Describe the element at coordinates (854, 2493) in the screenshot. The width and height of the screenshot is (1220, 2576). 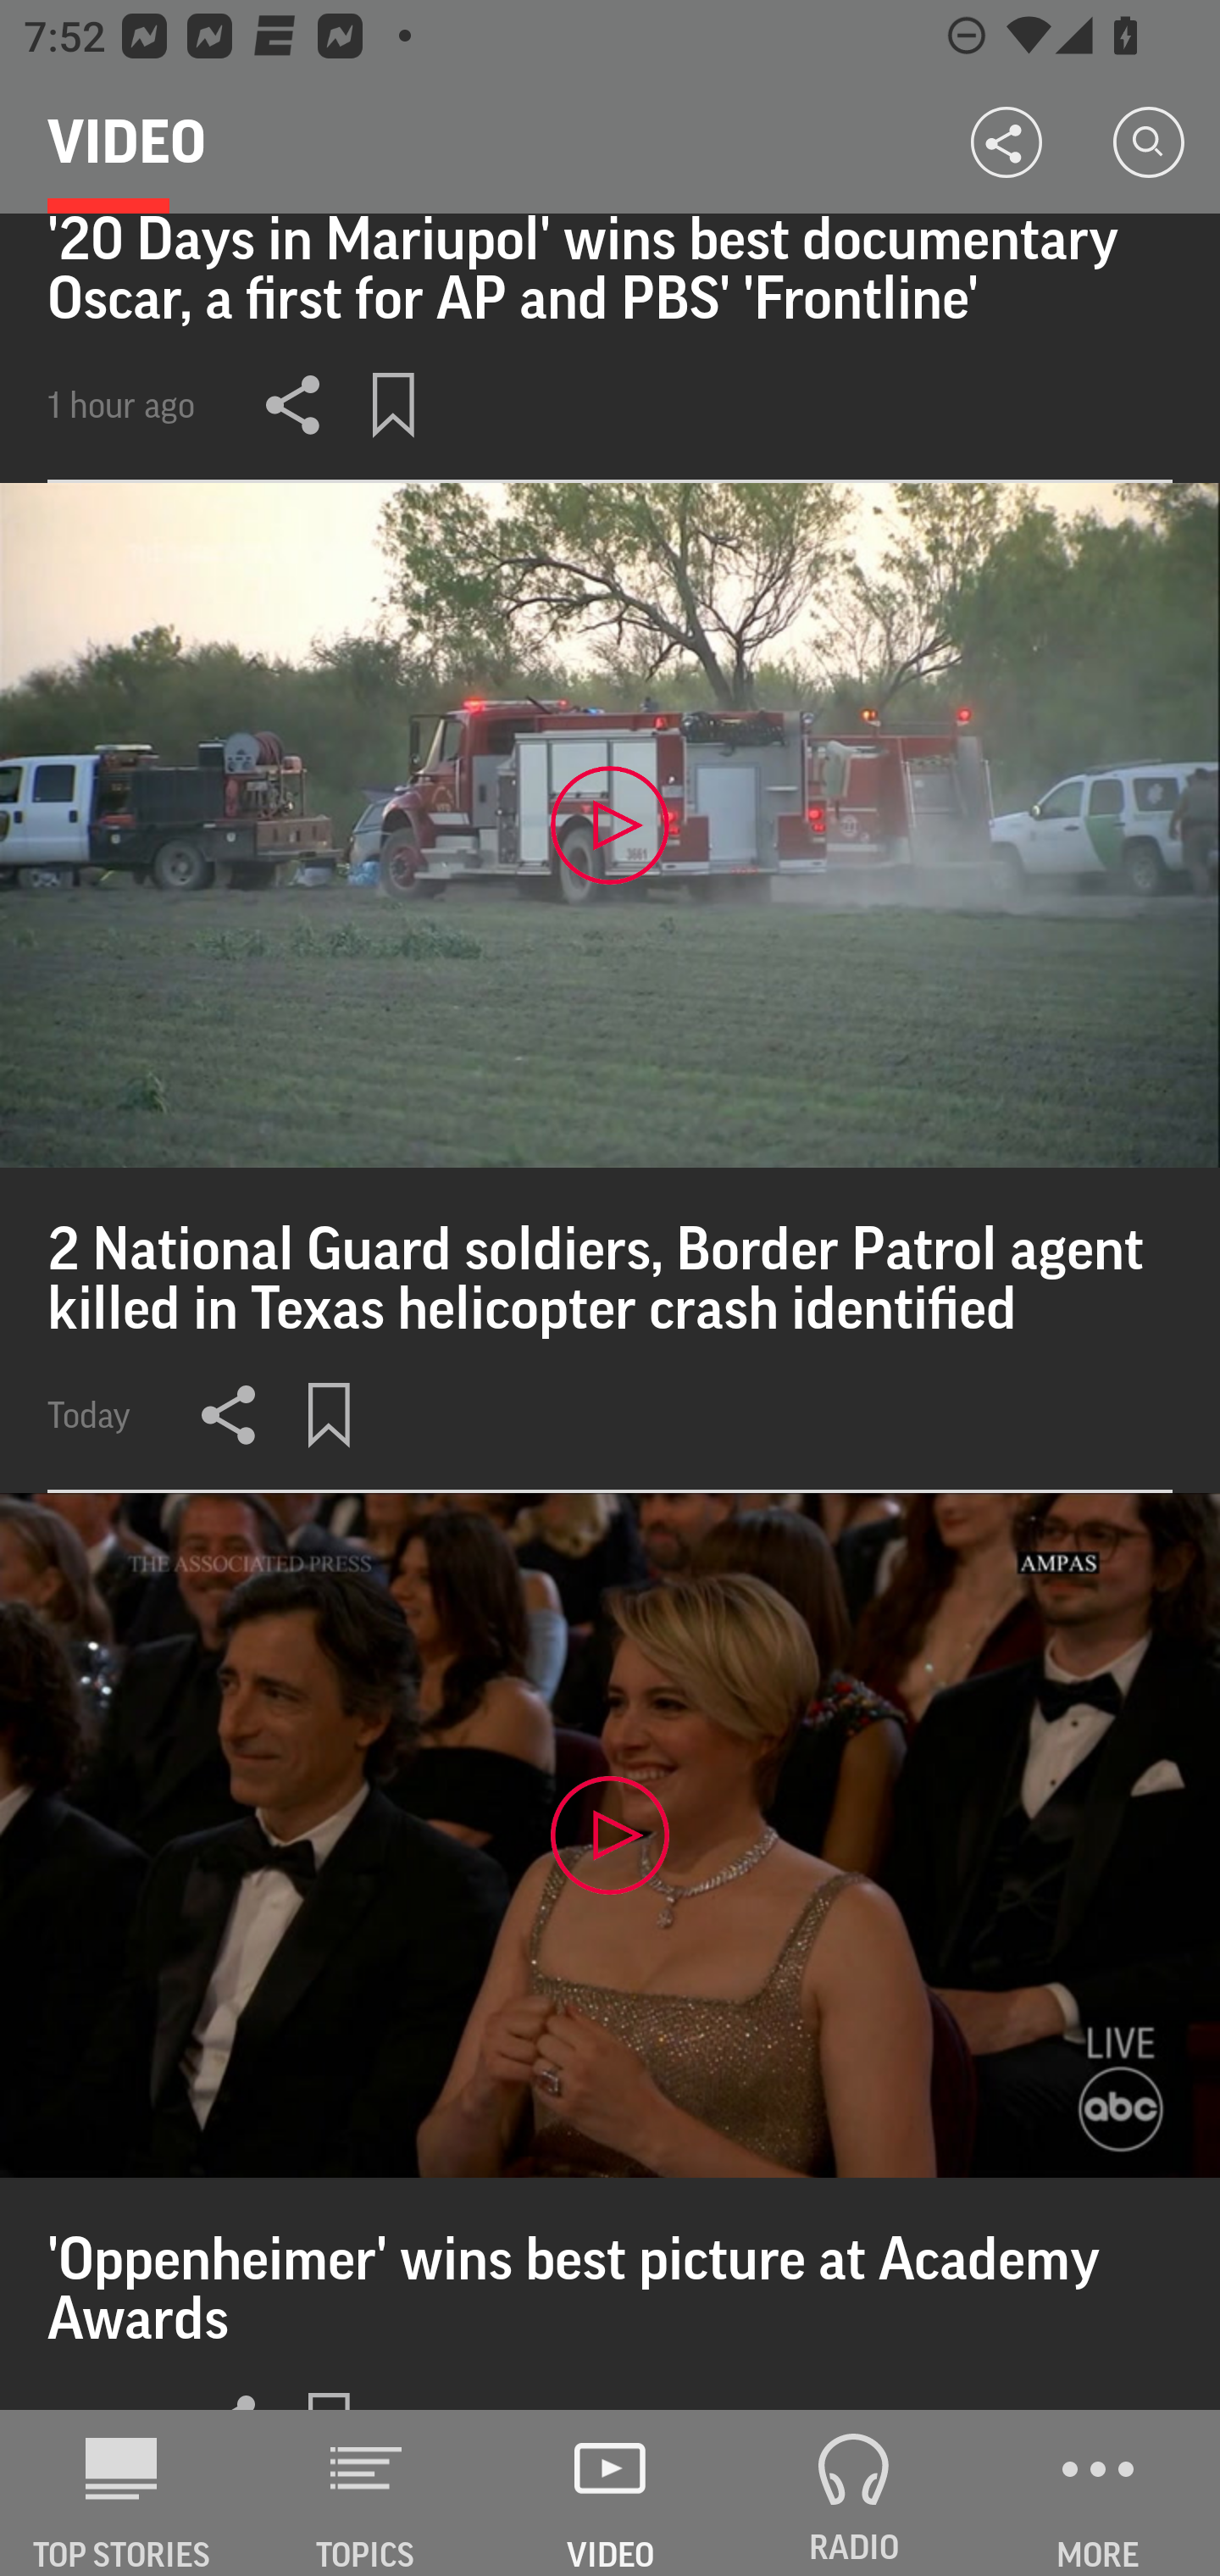
I see `RADIO` at that location.